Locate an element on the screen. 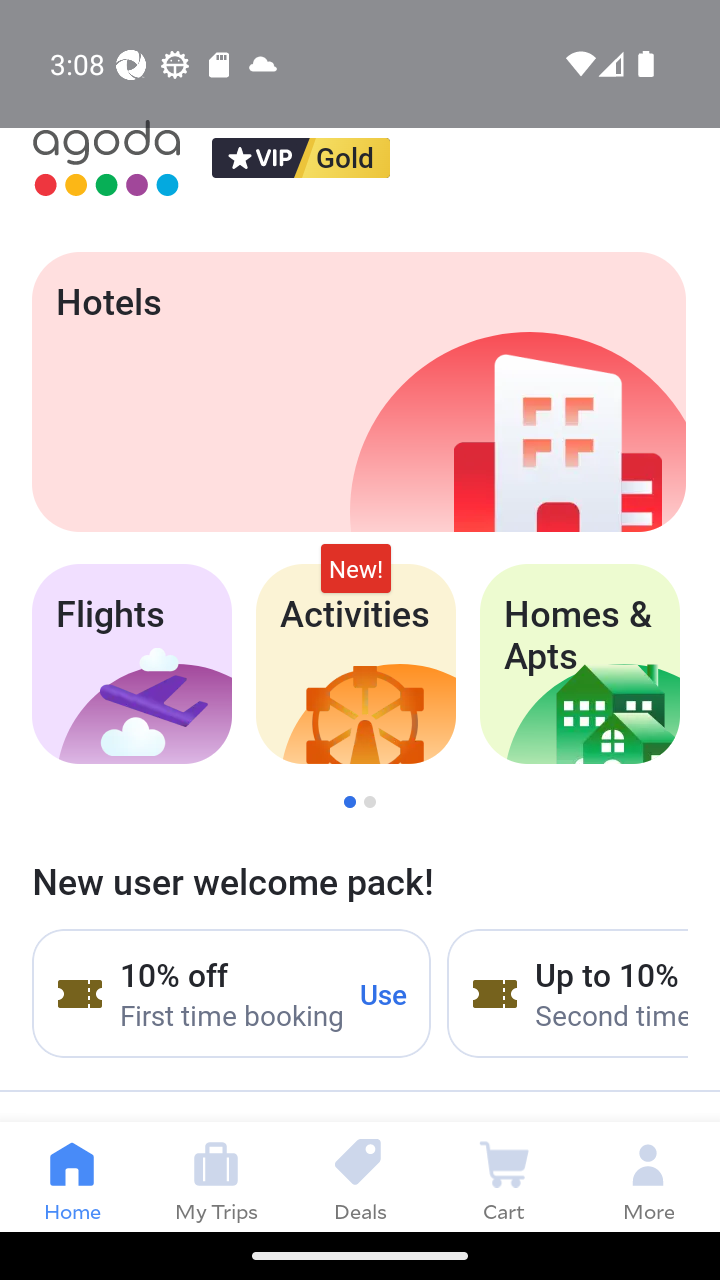 The width and height of the screenshot is (720, 1280). More is located at coordinates (648, 1176).